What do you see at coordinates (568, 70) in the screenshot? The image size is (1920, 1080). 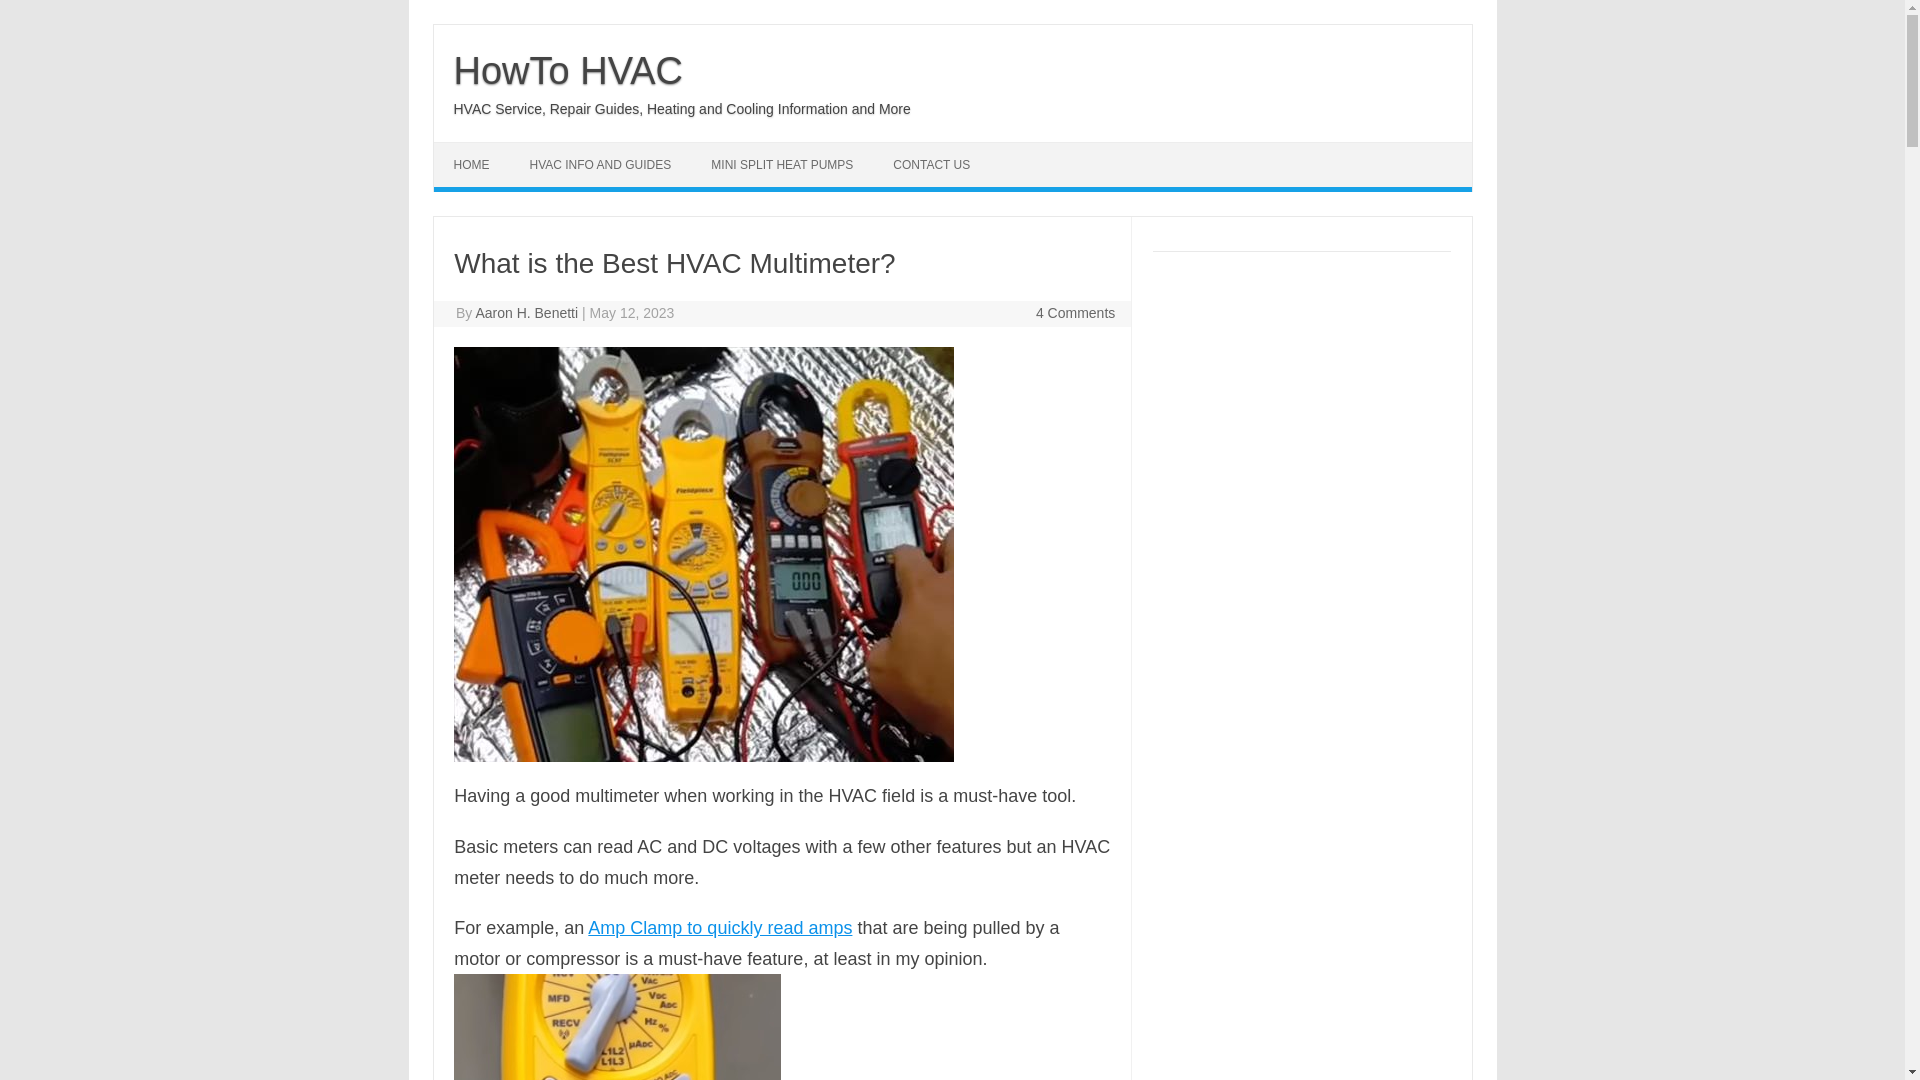 I see `HowTo HVAC` at bounding box center [568, 70].